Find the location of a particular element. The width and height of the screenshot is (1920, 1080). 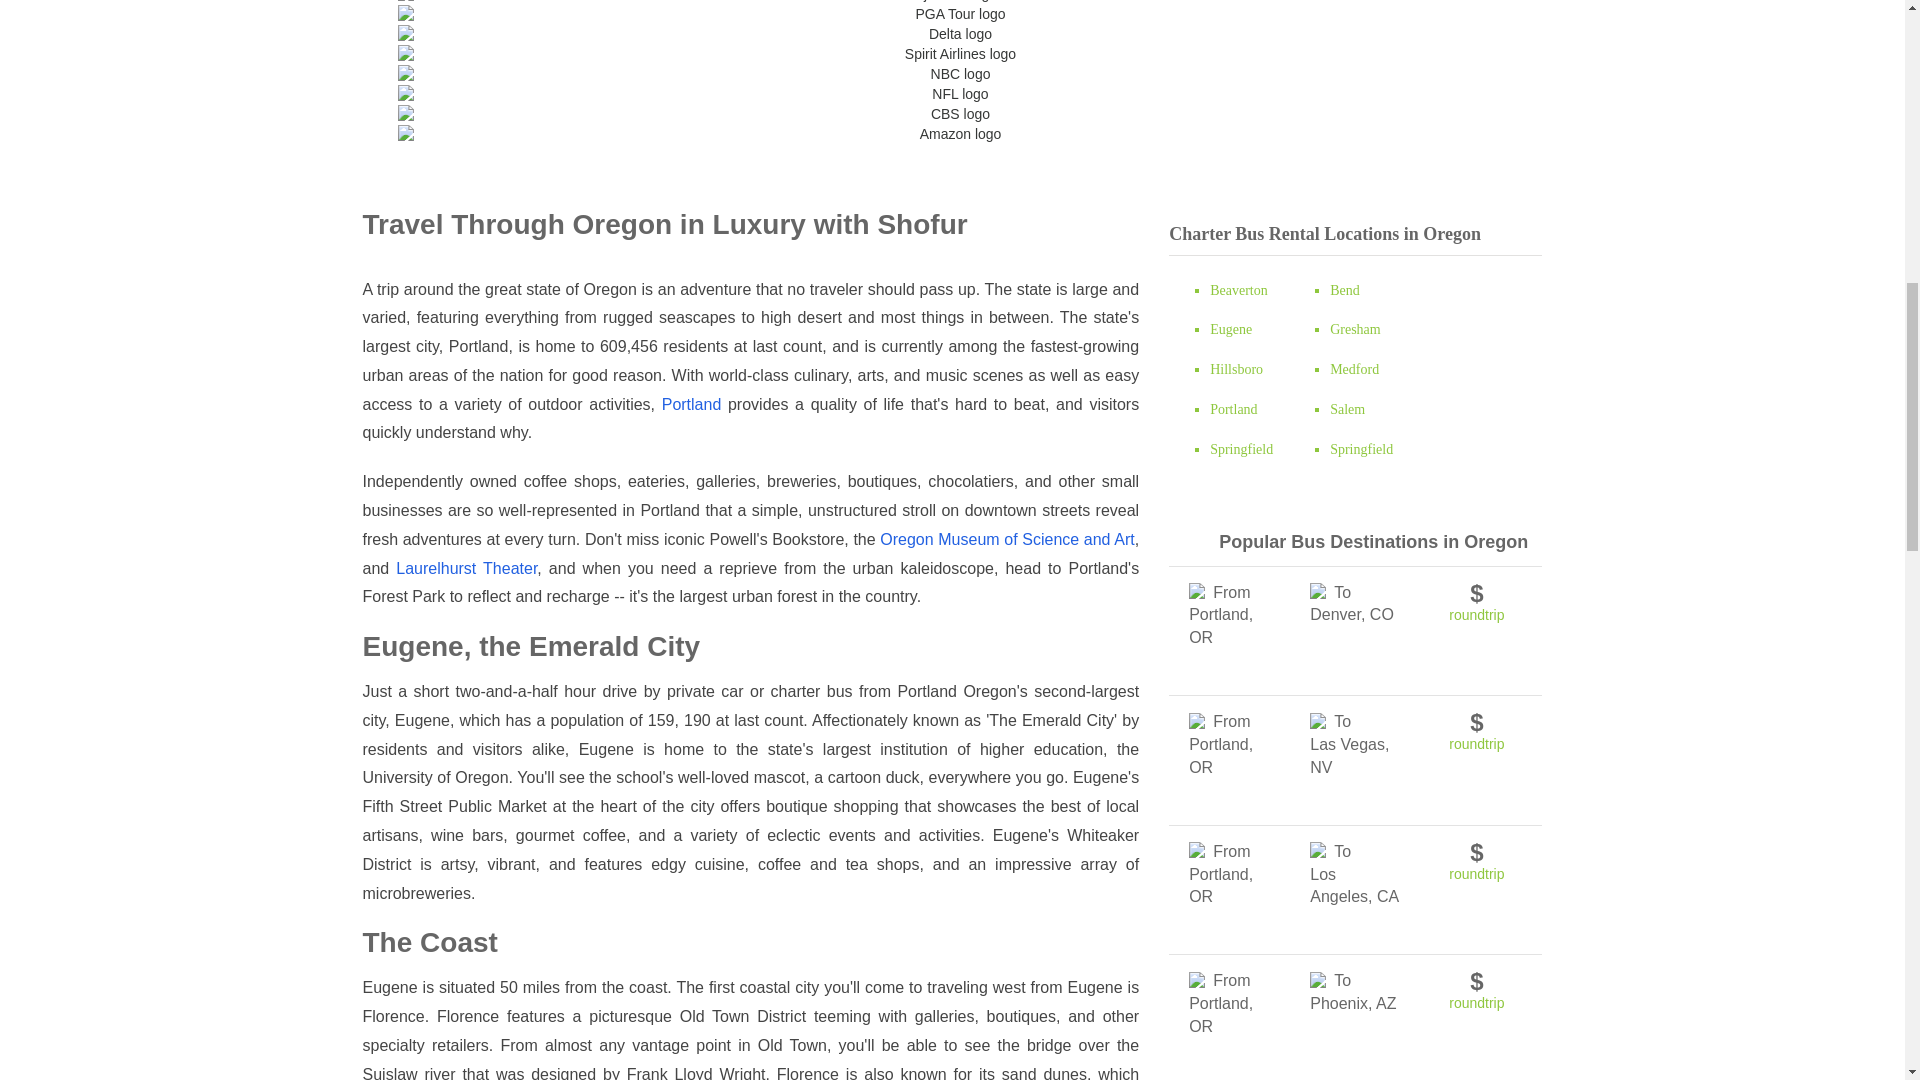

Gresham is located at coordinates (1355, 328).